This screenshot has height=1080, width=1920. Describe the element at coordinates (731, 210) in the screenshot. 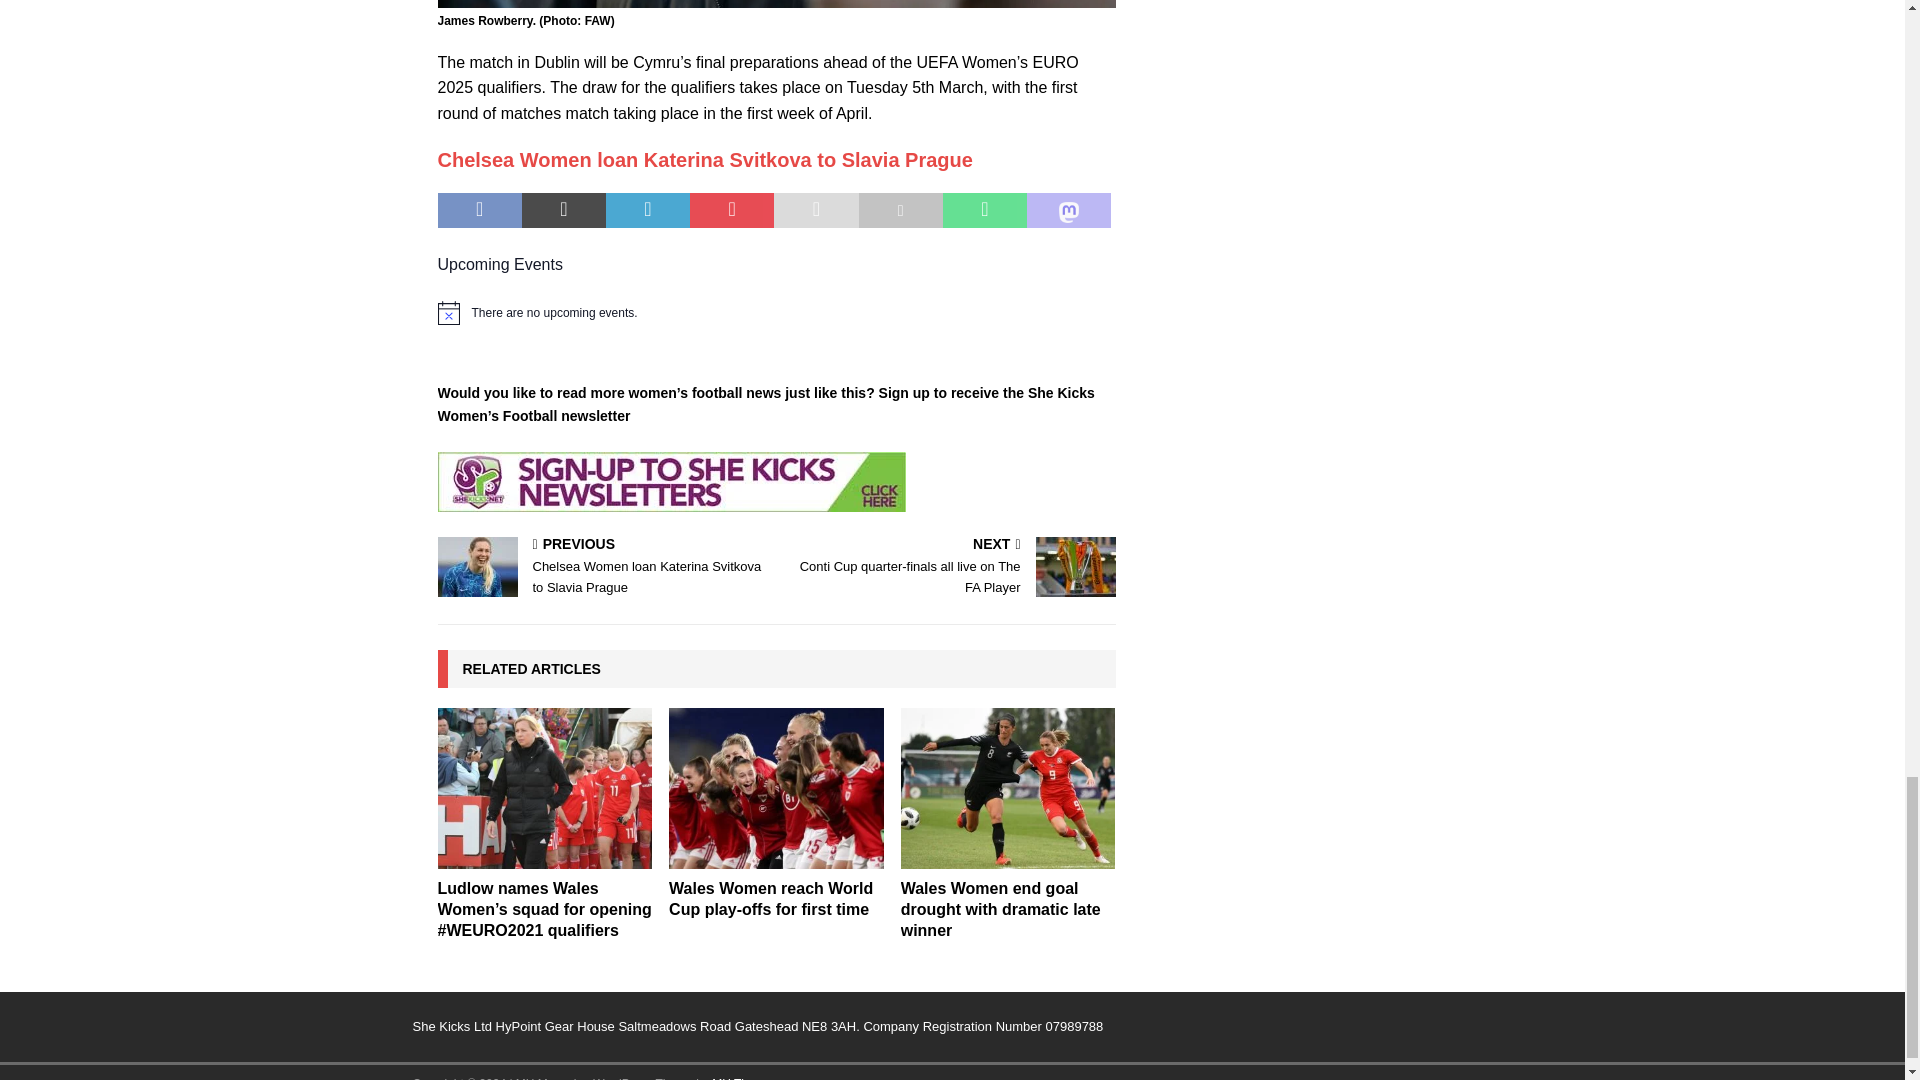

I see `Pin This Post` at that location.